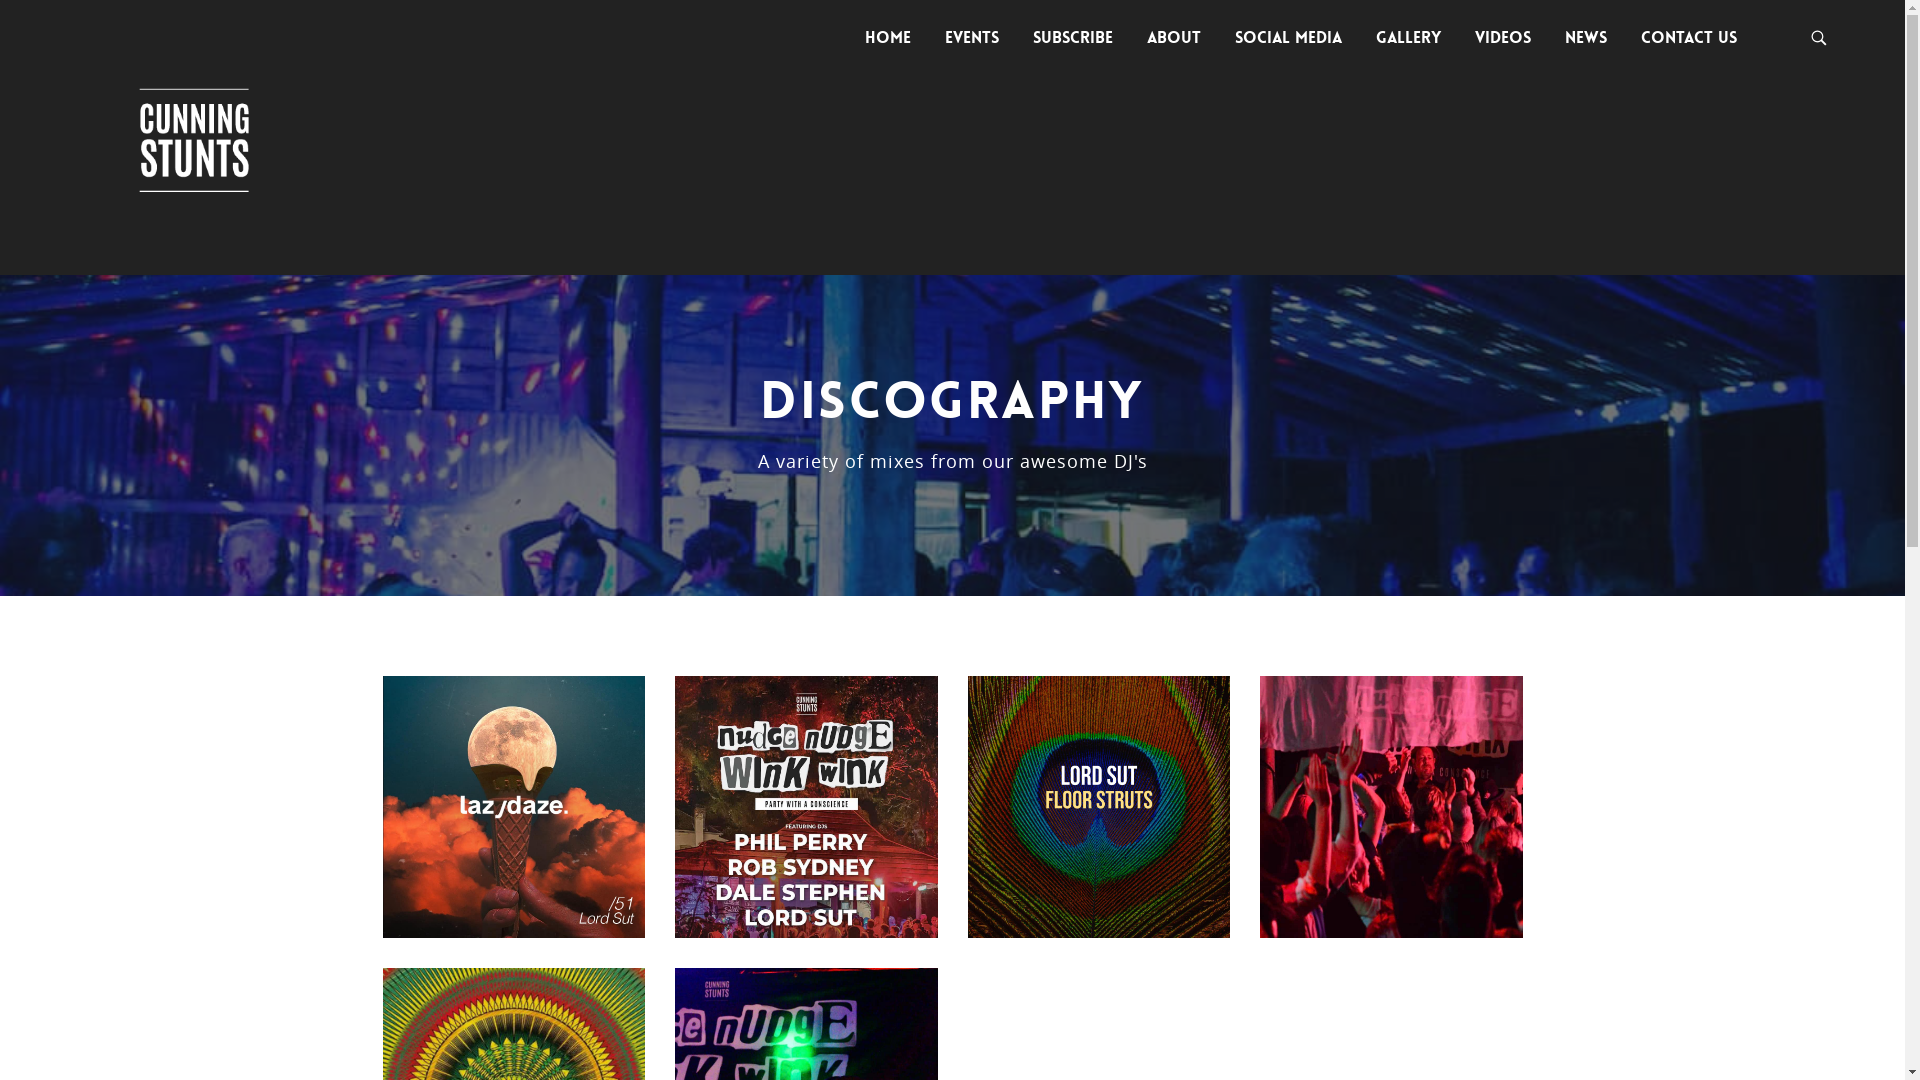 The width and height of the screenshot is (1920, 1080). Describe the element at coordinates (1288, 38) in the screenshot. I see `SOCIAL MEDIA` at that location.